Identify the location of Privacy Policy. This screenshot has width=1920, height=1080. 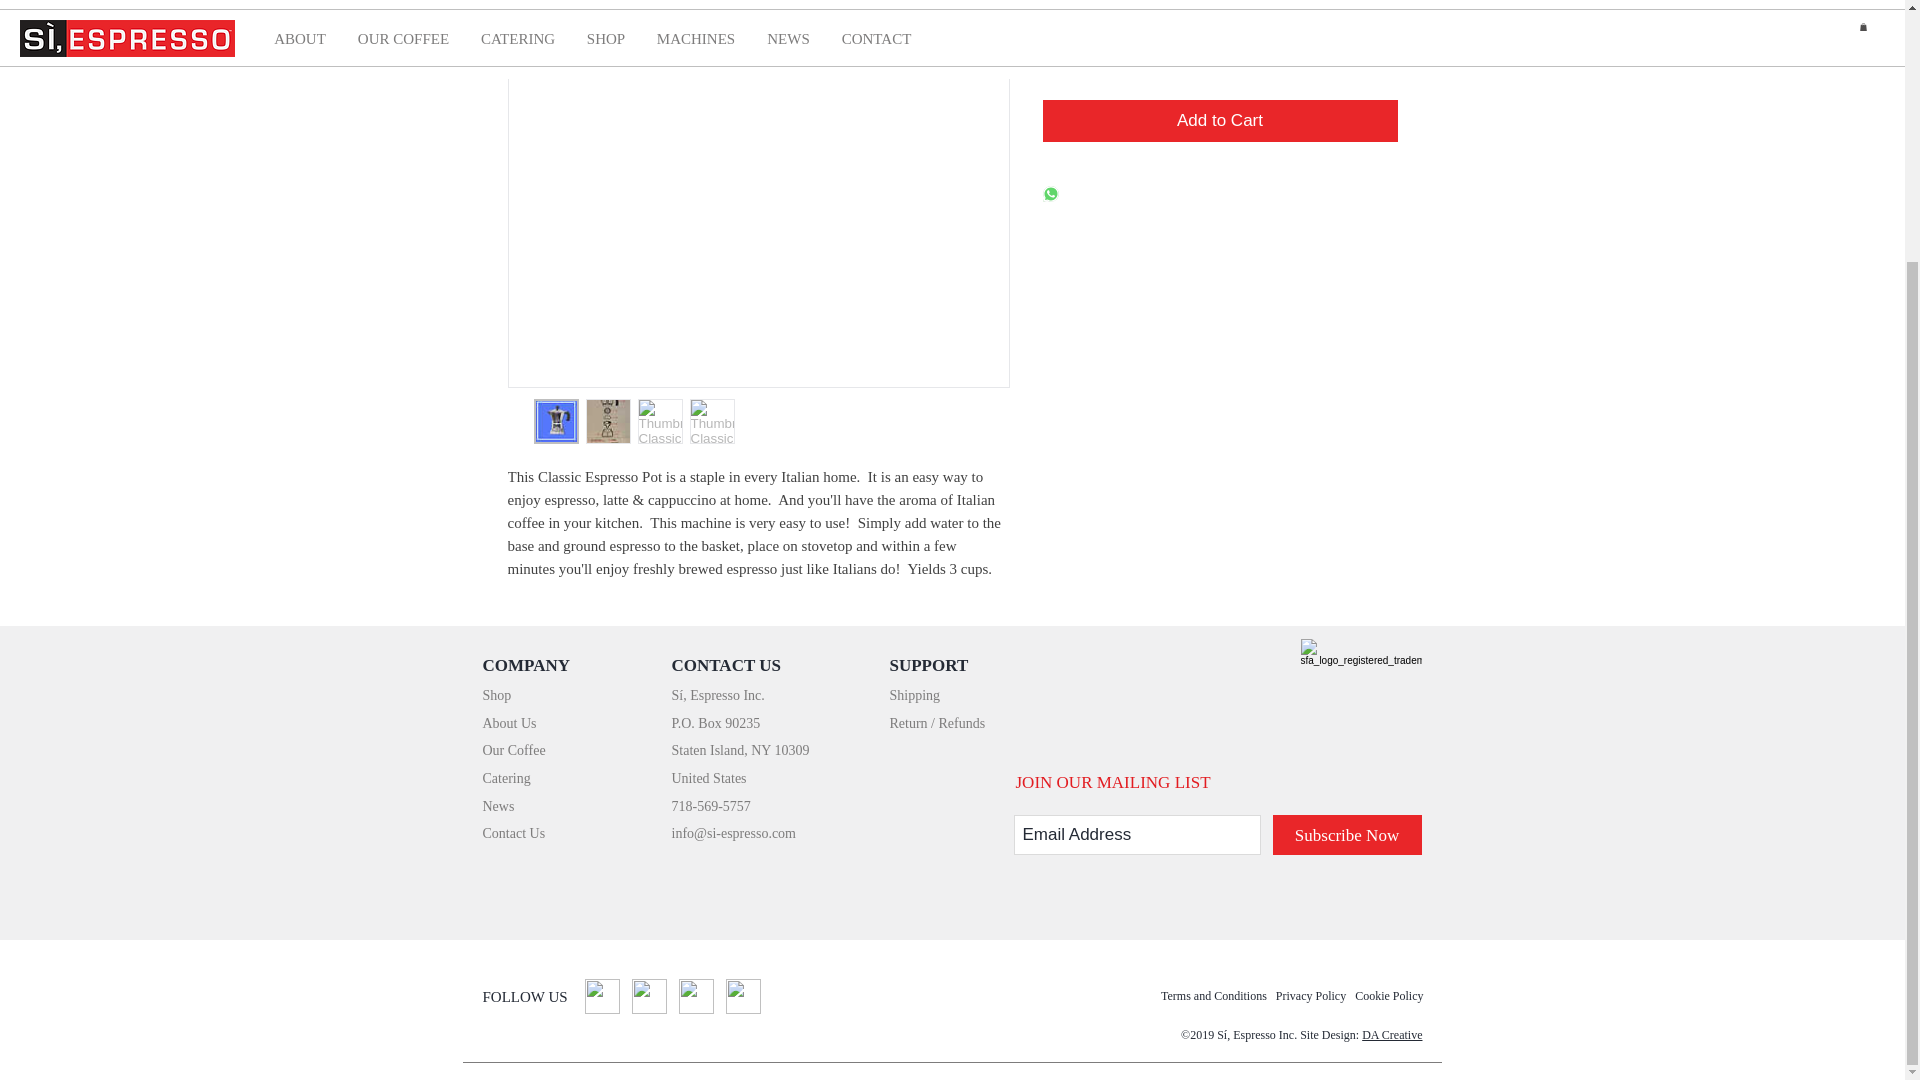
(1310, 996).